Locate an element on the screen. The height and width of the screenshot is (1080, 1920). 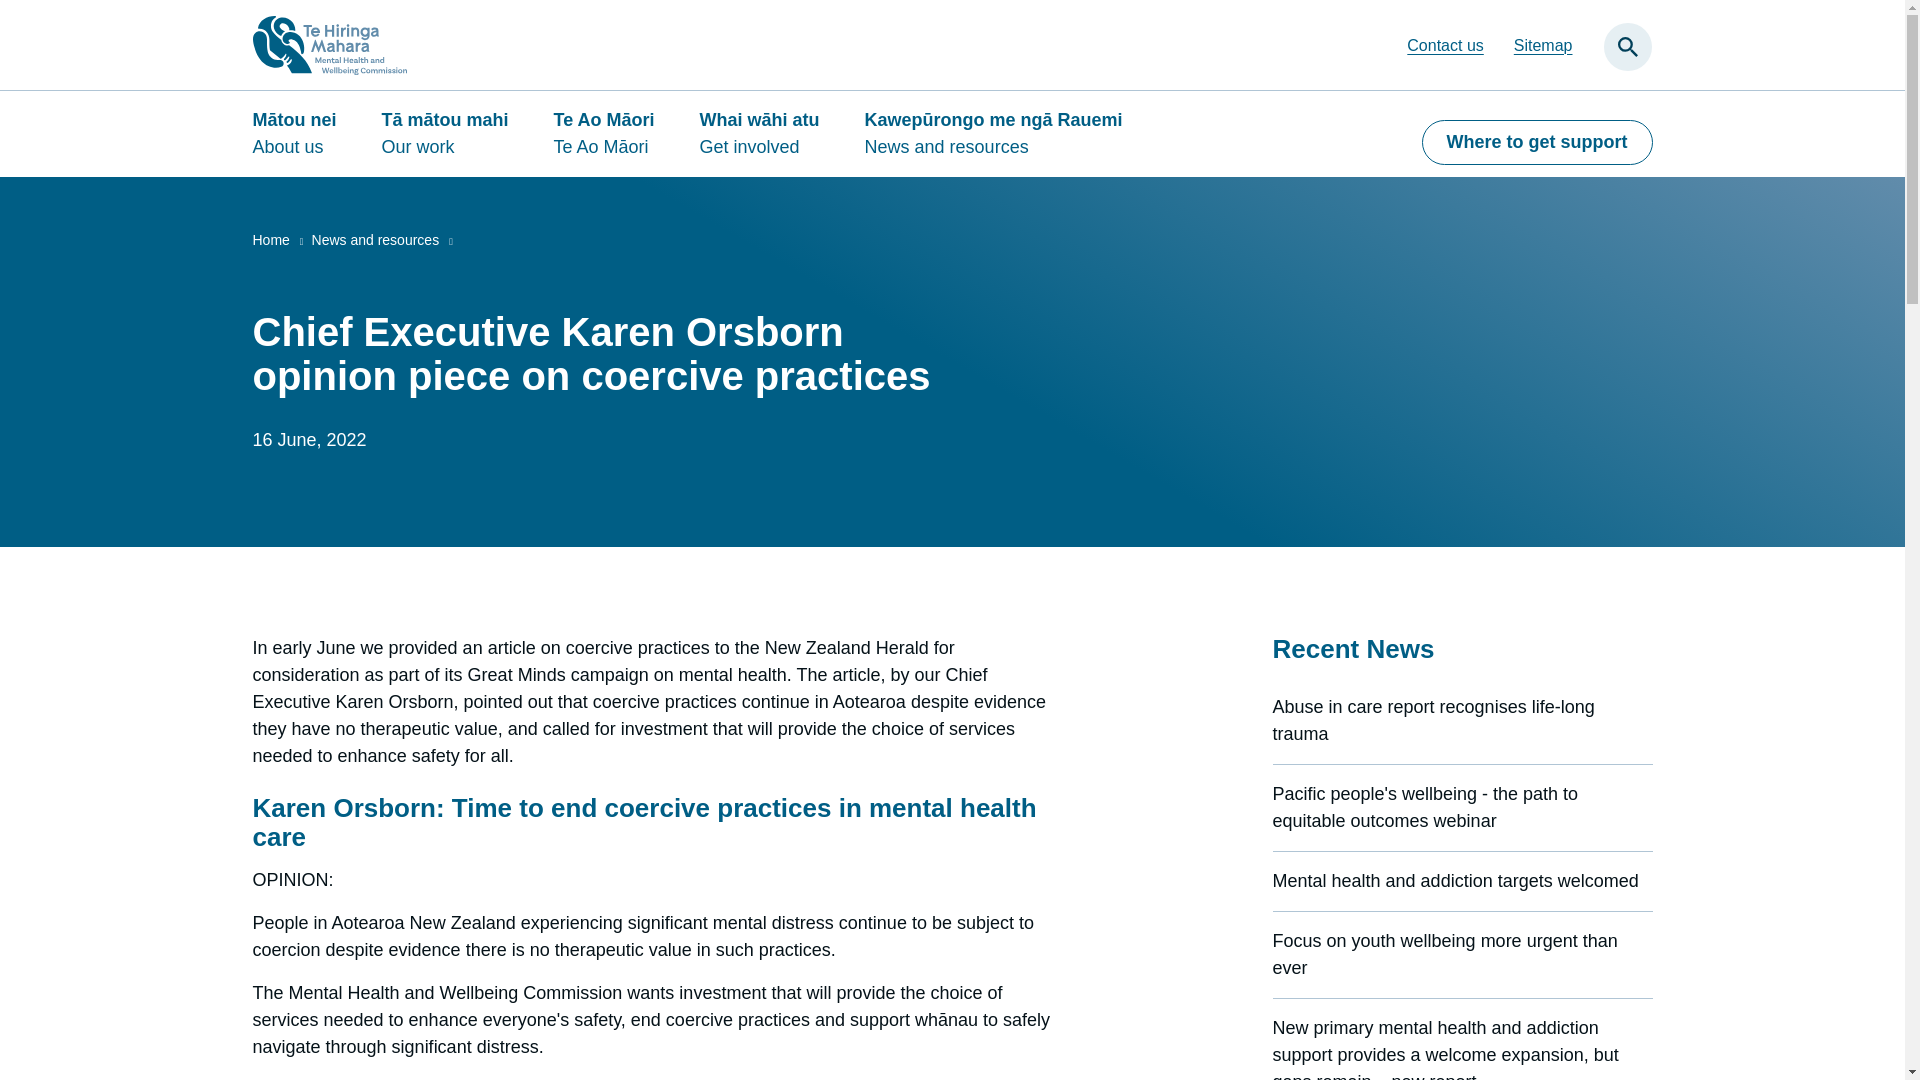
Mental health and addiction targets welcomed is located at coordinates (1454, 880).